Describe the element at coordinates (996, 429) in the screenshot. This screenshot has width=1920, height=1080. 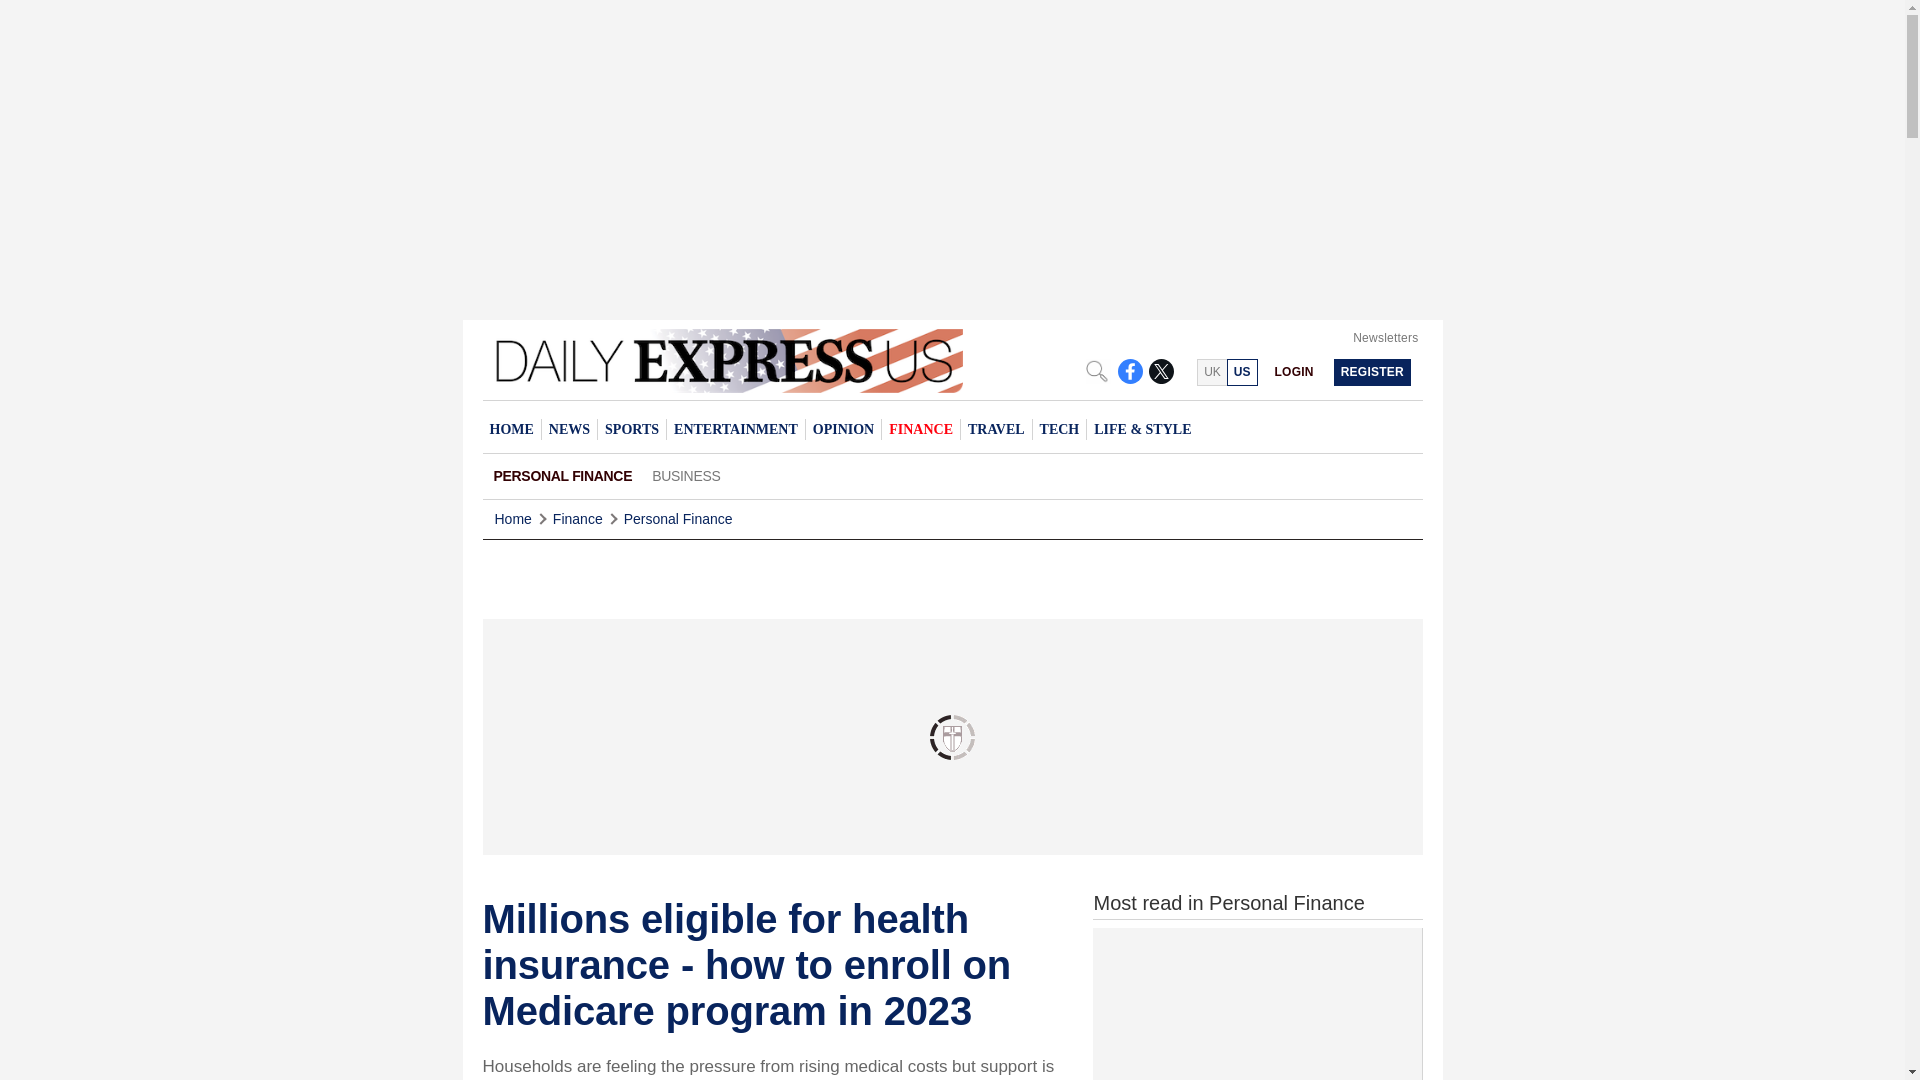
I see `TRAVEL` at that location.